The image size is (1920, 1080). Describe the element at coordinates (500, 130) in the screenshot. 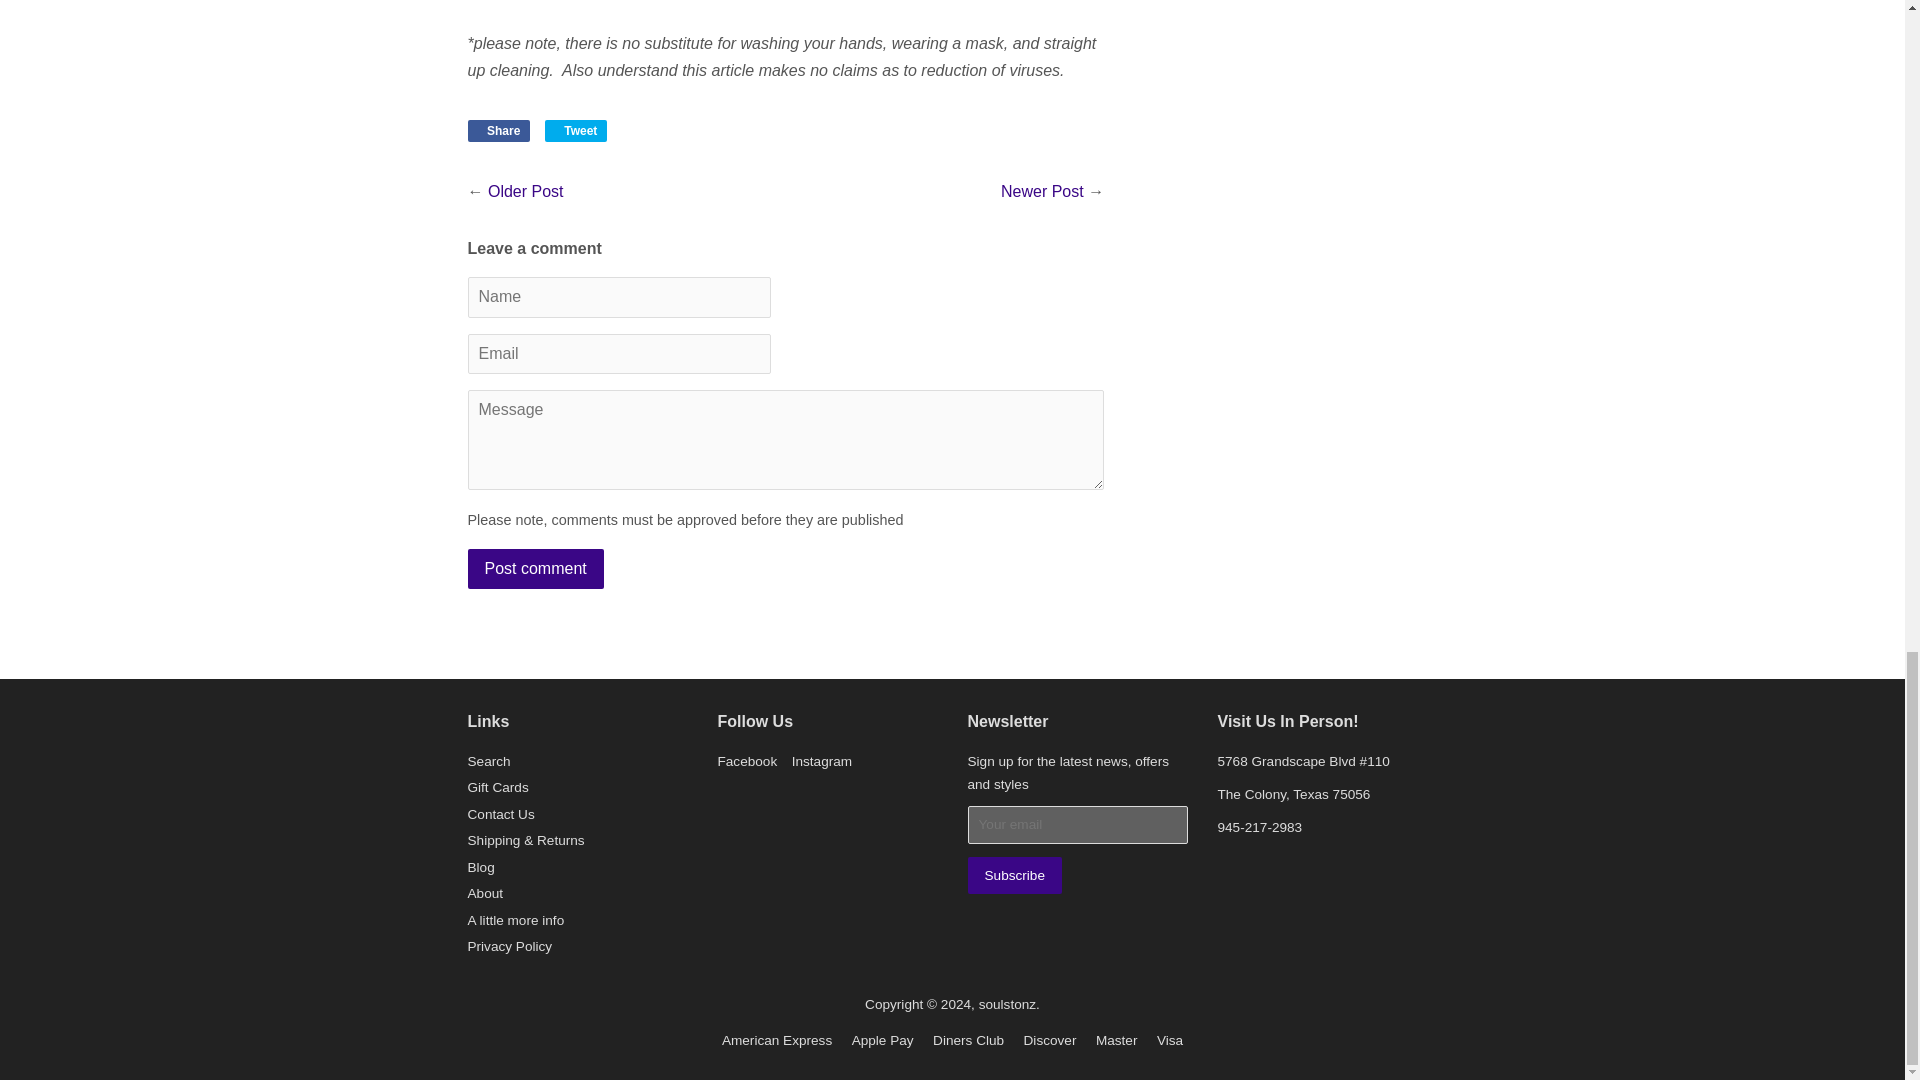

I see `Share on Facebook` at that location.